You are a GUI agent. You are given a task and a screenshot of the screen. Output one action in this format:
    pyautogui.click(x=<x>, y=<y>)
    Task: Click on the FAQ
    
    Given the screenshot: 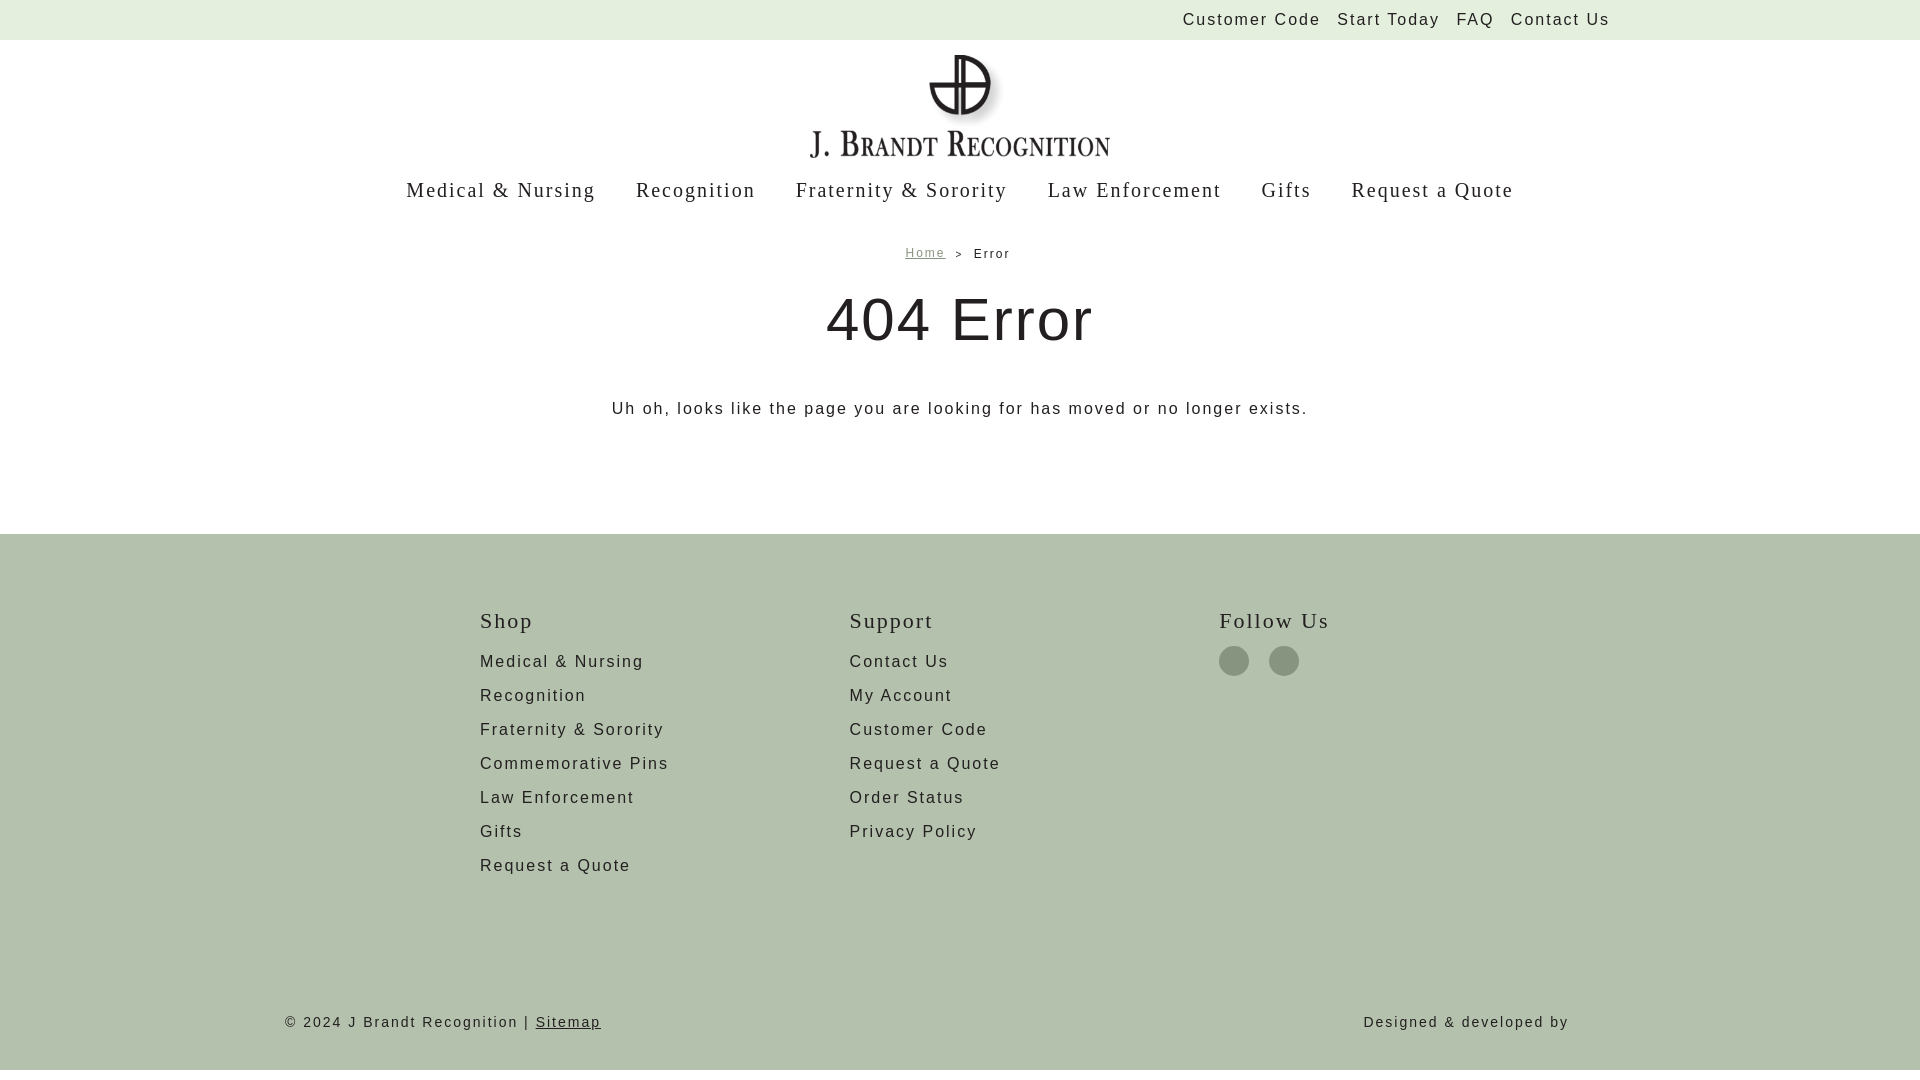 What is the action you would take?
    pyautogui.click(x=1475, y=20)
    